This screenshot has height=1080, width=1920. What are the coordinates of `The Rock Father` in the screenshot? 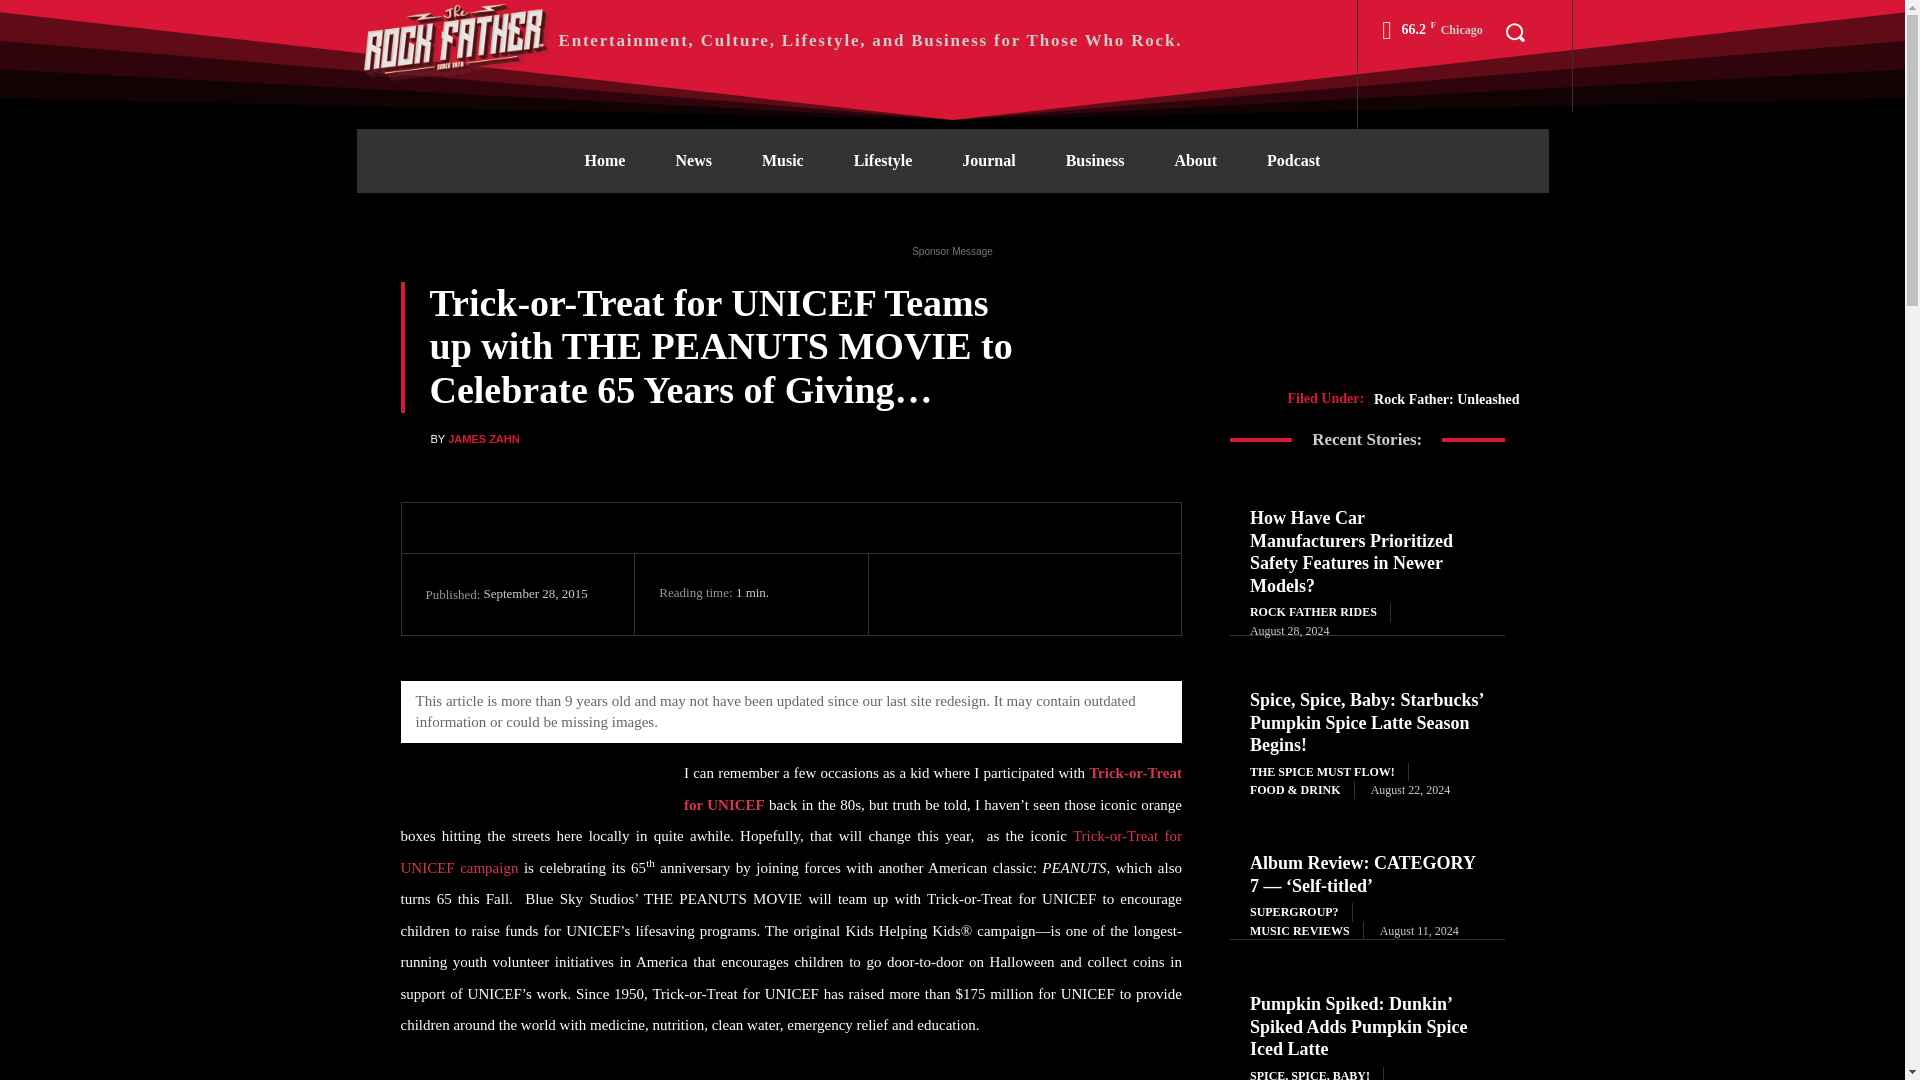 It's located at (768, 40).